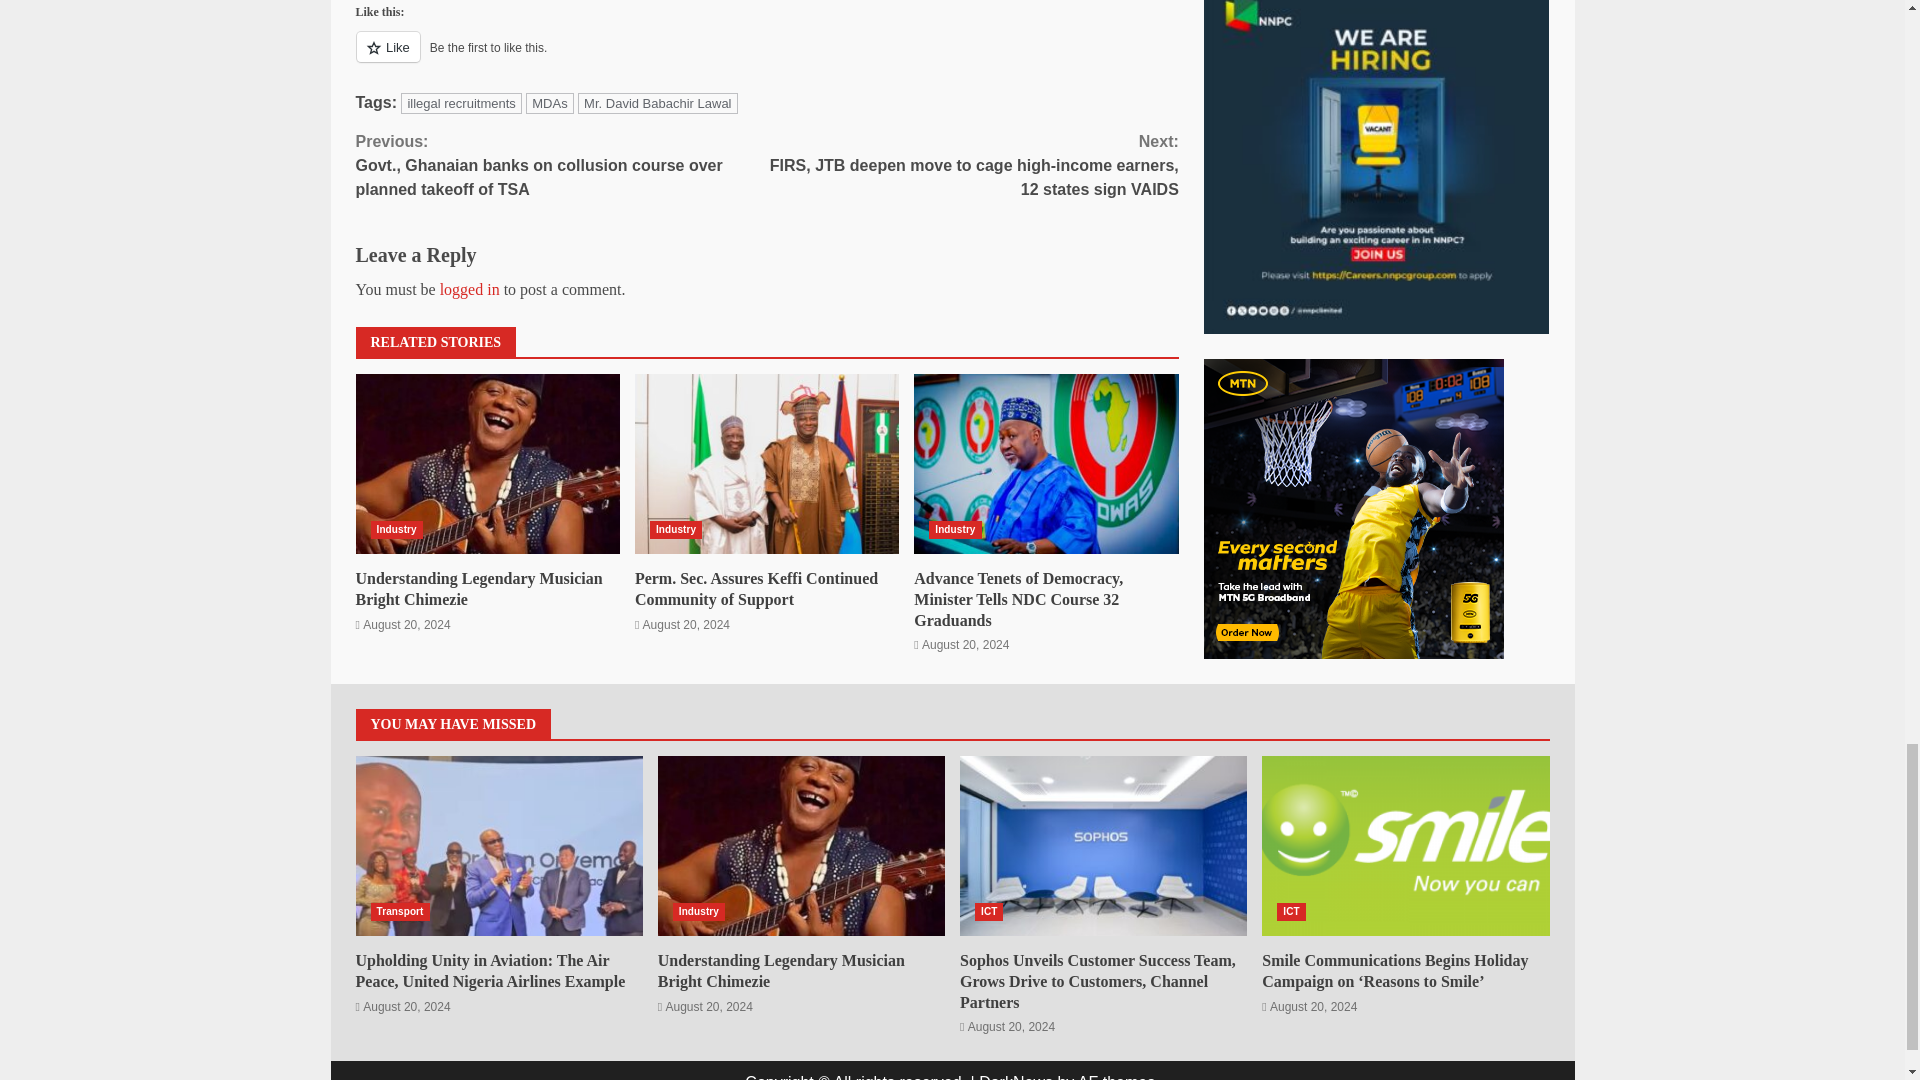  What do you see at coordinates (469, 289) in the screenshot?
I see `logged in` at bounding box center [469, 289].